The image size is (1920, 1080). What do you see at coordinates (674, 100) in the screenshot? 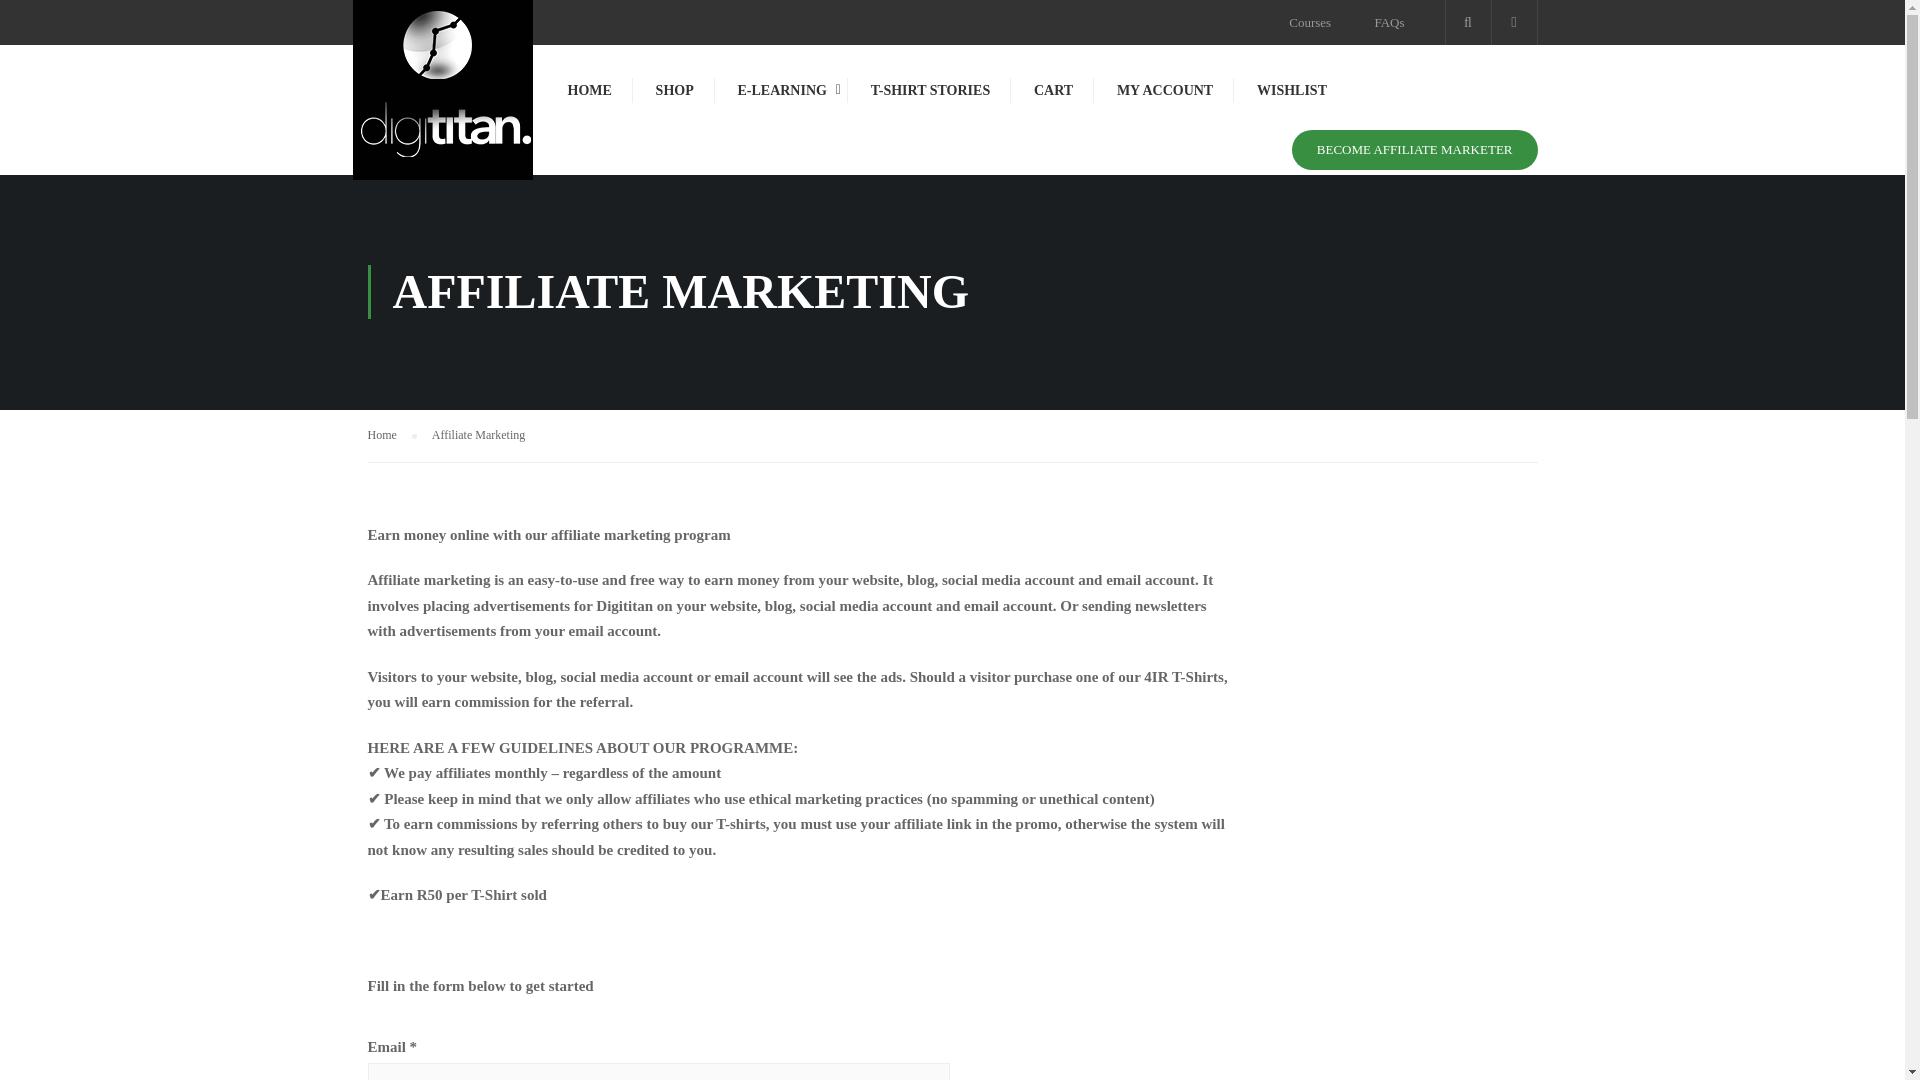
I see `SHOP` at bounding box center [674, 100].